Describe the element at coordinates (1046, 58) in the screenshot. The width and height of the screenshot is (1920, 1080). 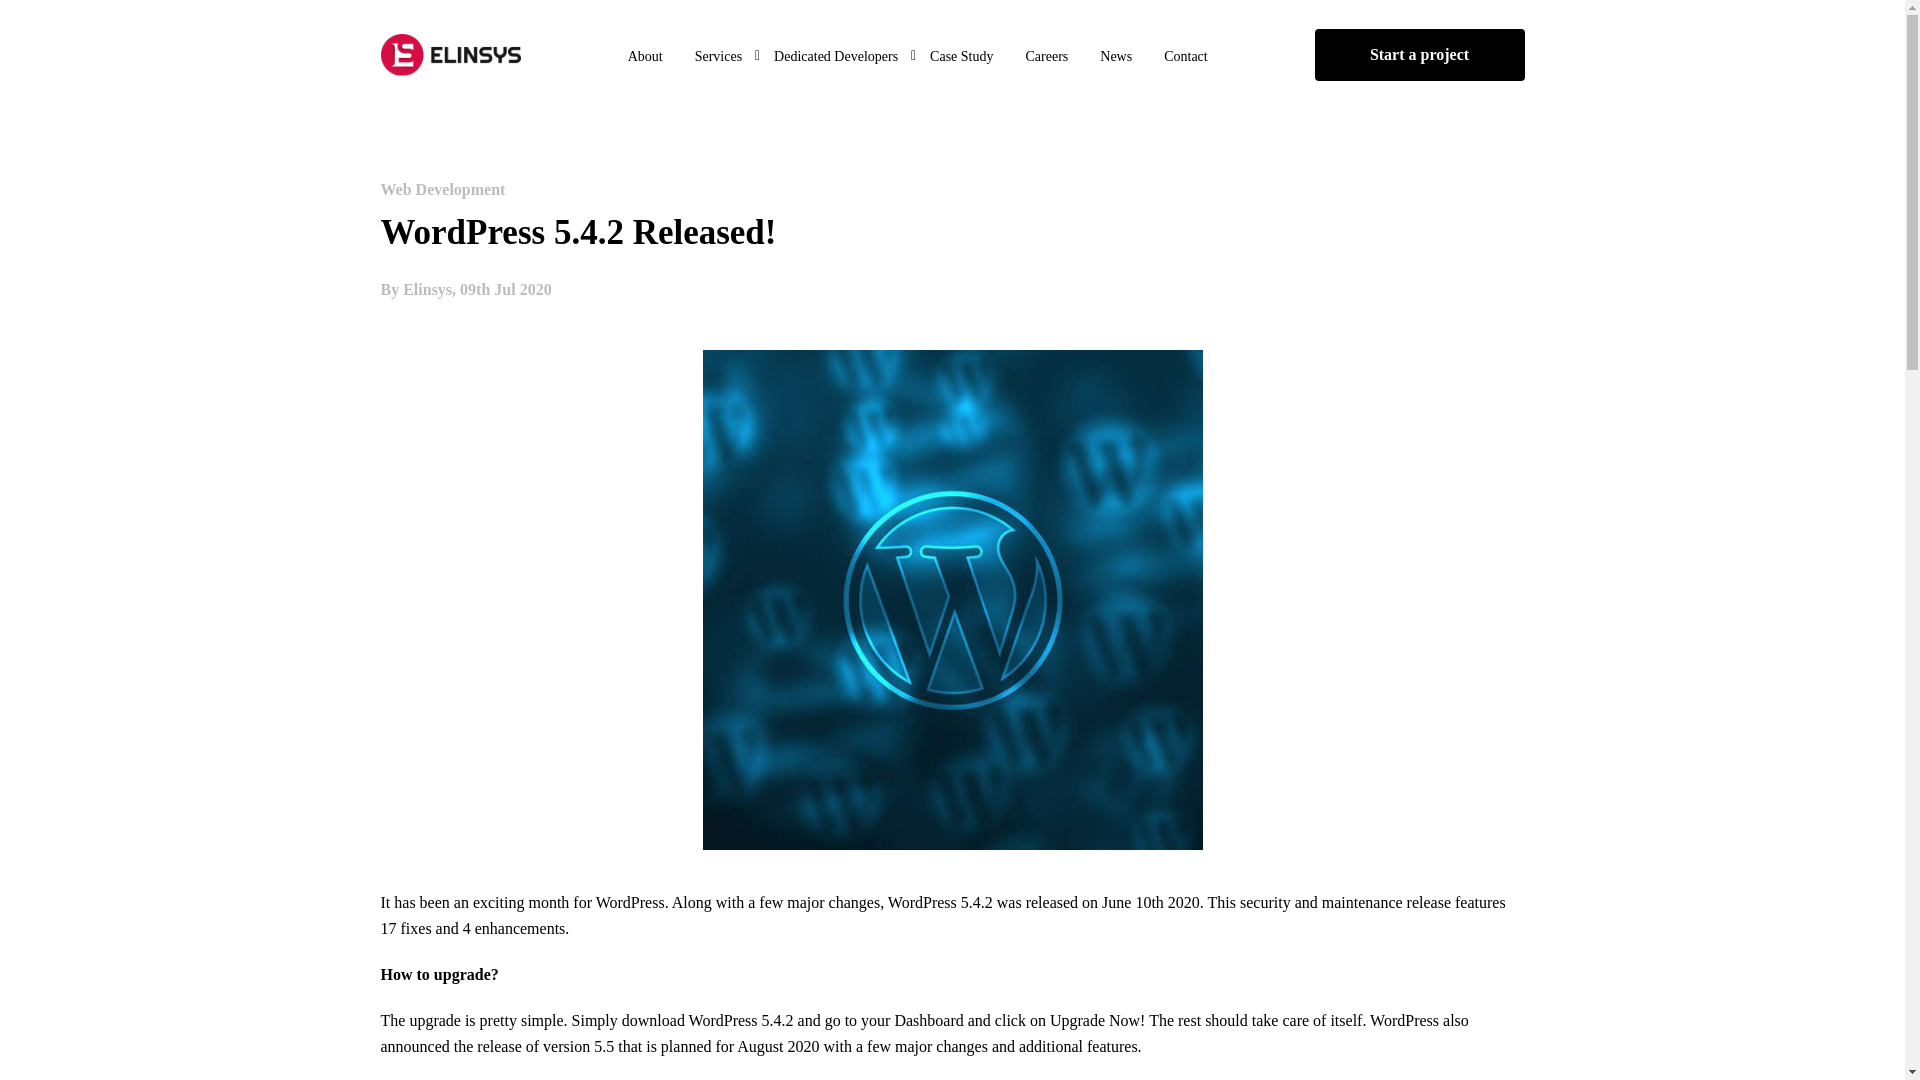
I see `Careers` at that location.